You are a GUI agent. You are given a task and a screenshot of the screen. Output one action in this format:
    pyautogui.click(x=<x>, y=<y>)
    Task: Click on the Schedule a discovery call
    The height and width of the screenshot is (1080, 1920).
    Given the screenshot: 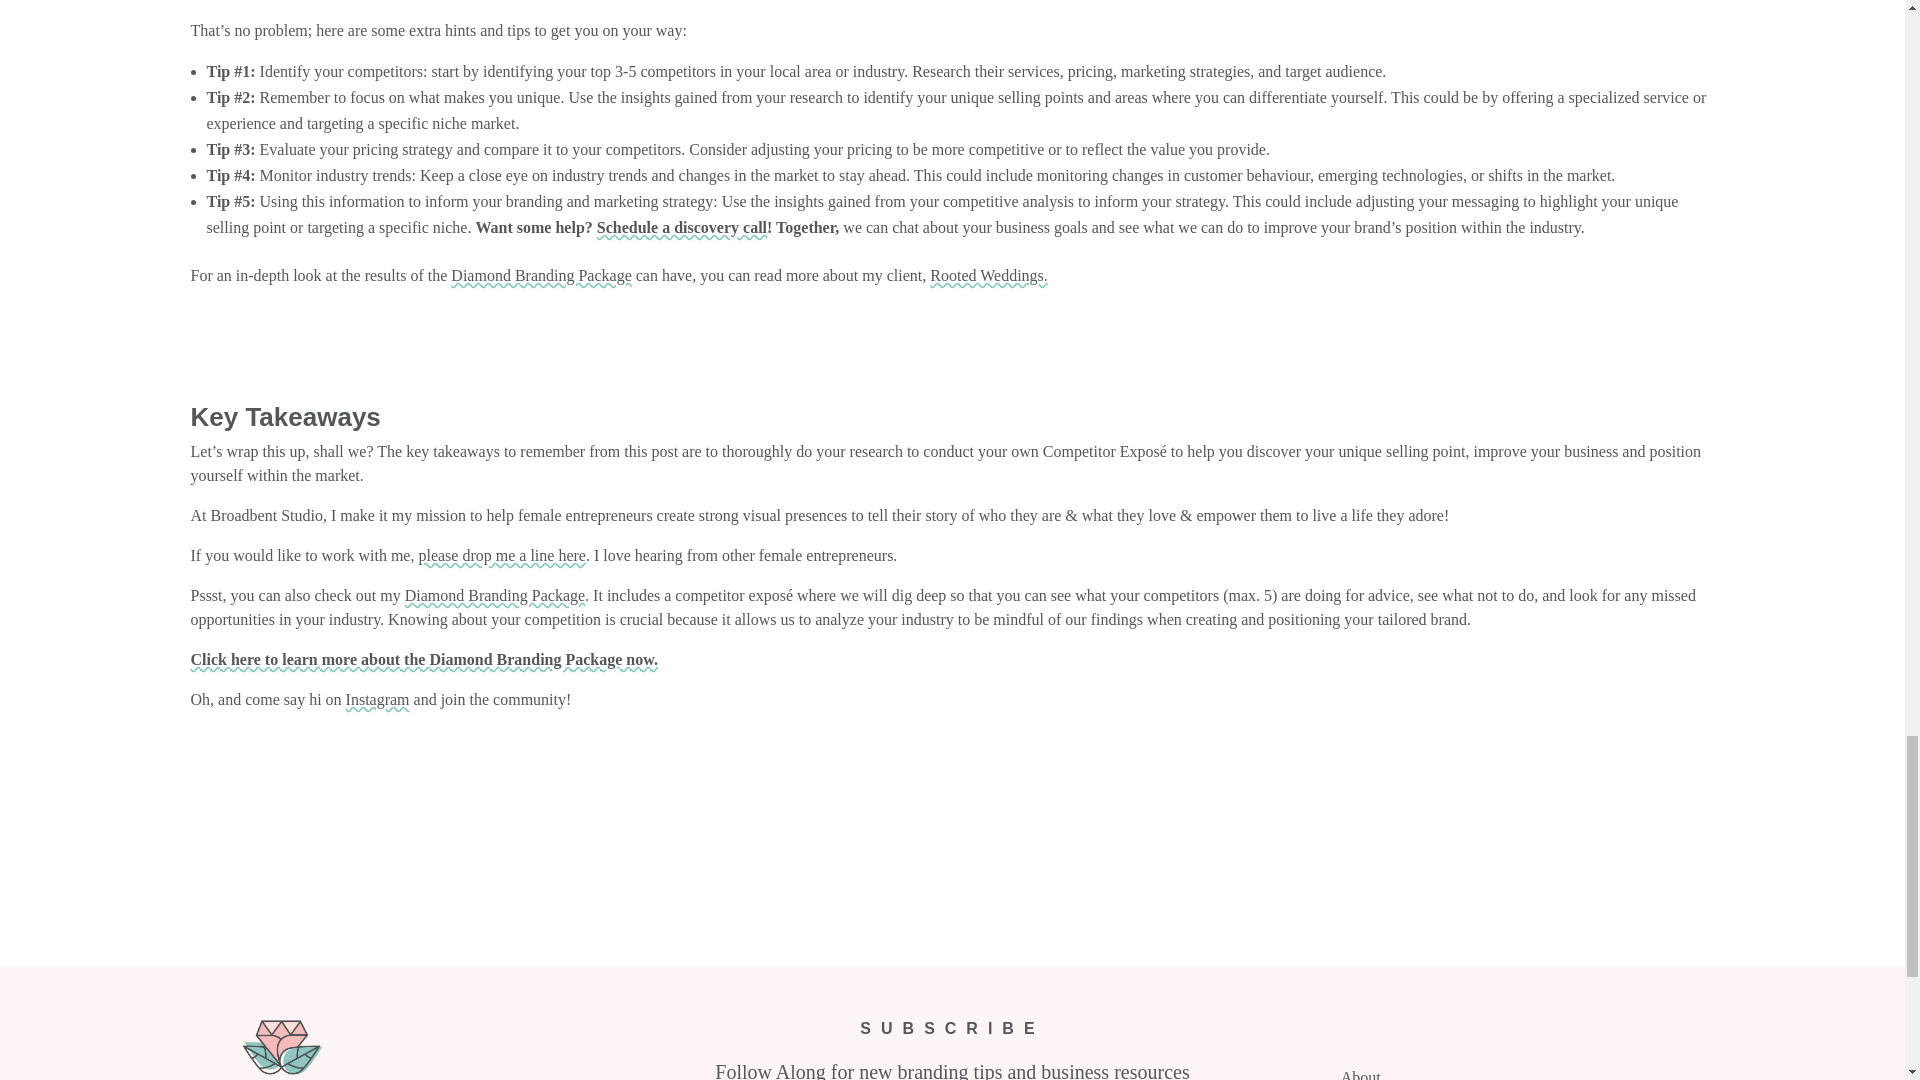 What is the action you would take?
    pyautogui.click(x=682, y=228)
    